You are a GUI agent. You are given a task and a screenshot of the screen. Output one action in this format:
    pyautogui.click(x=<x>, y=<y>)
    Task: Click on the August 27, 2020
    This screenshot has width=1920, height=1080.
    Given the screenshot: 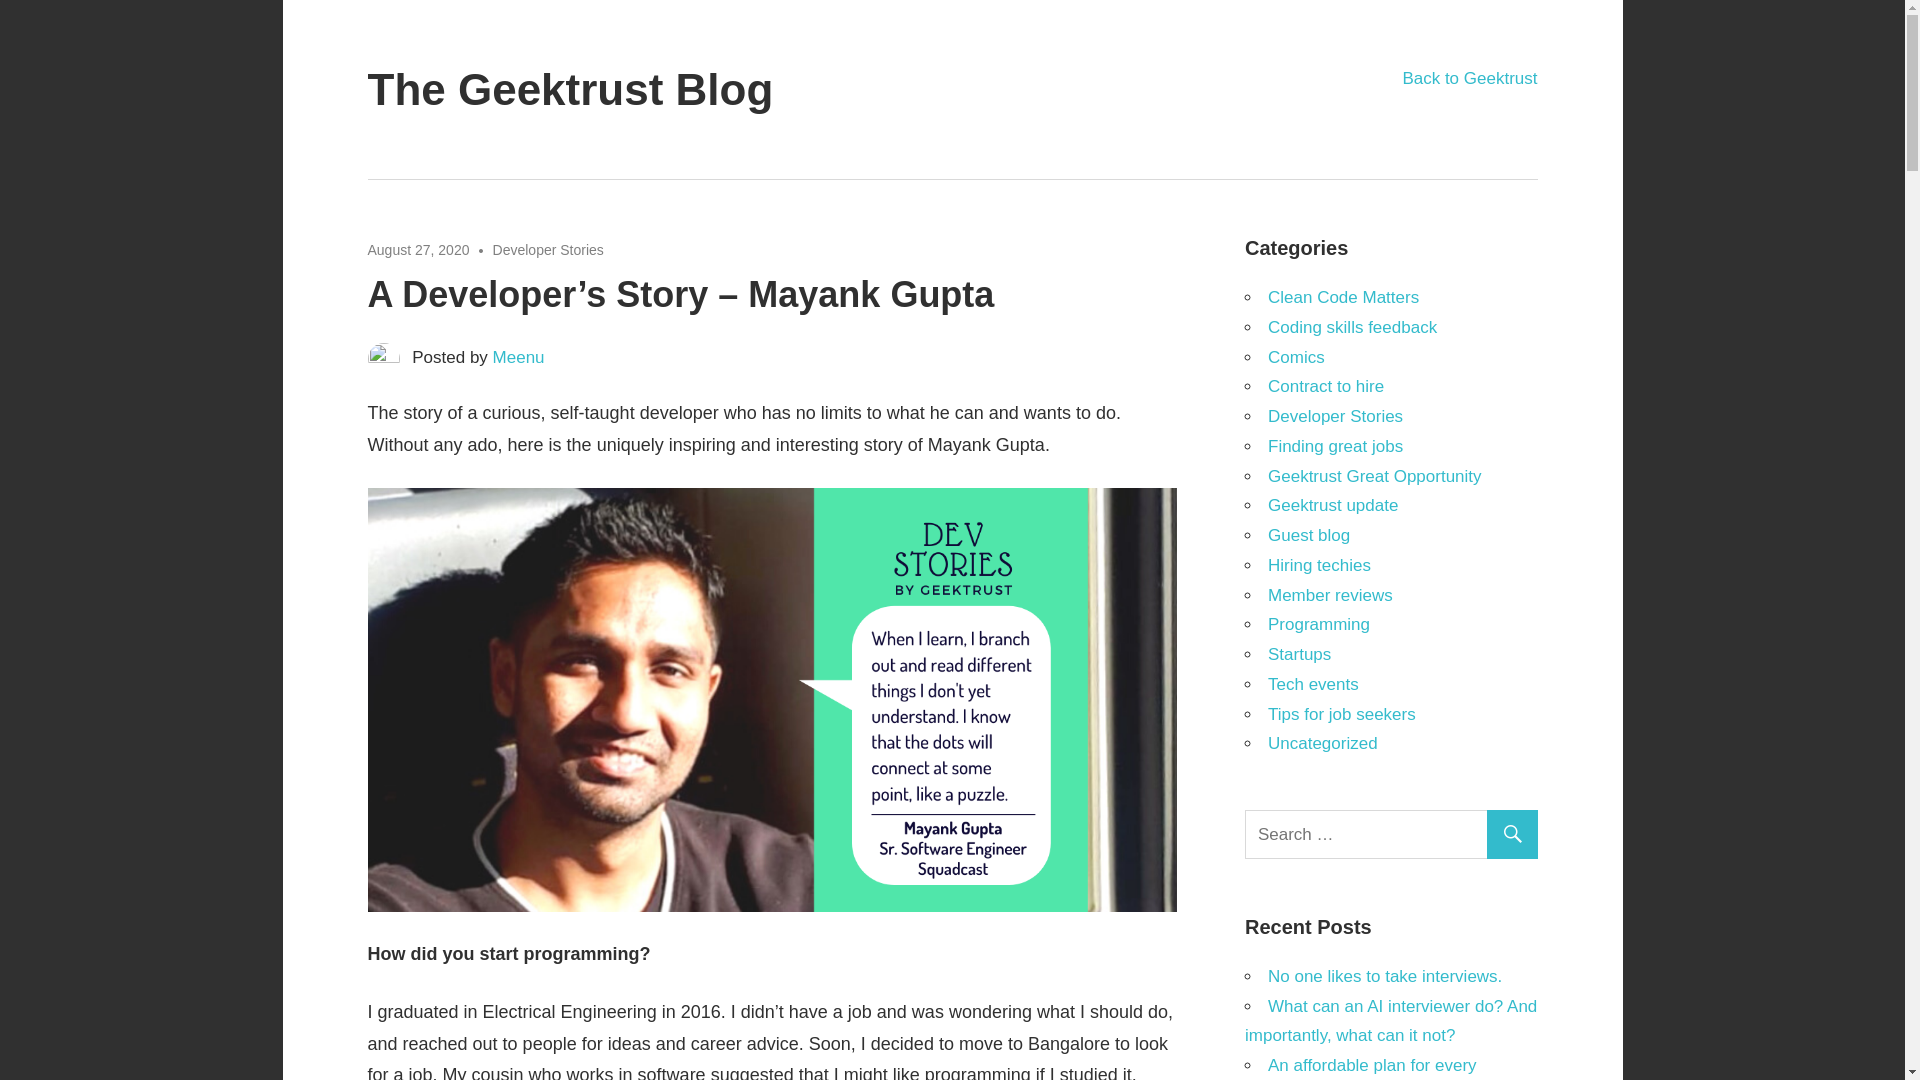 What is the action you would take?
    pyautogui.click(x=419, y=250)
    